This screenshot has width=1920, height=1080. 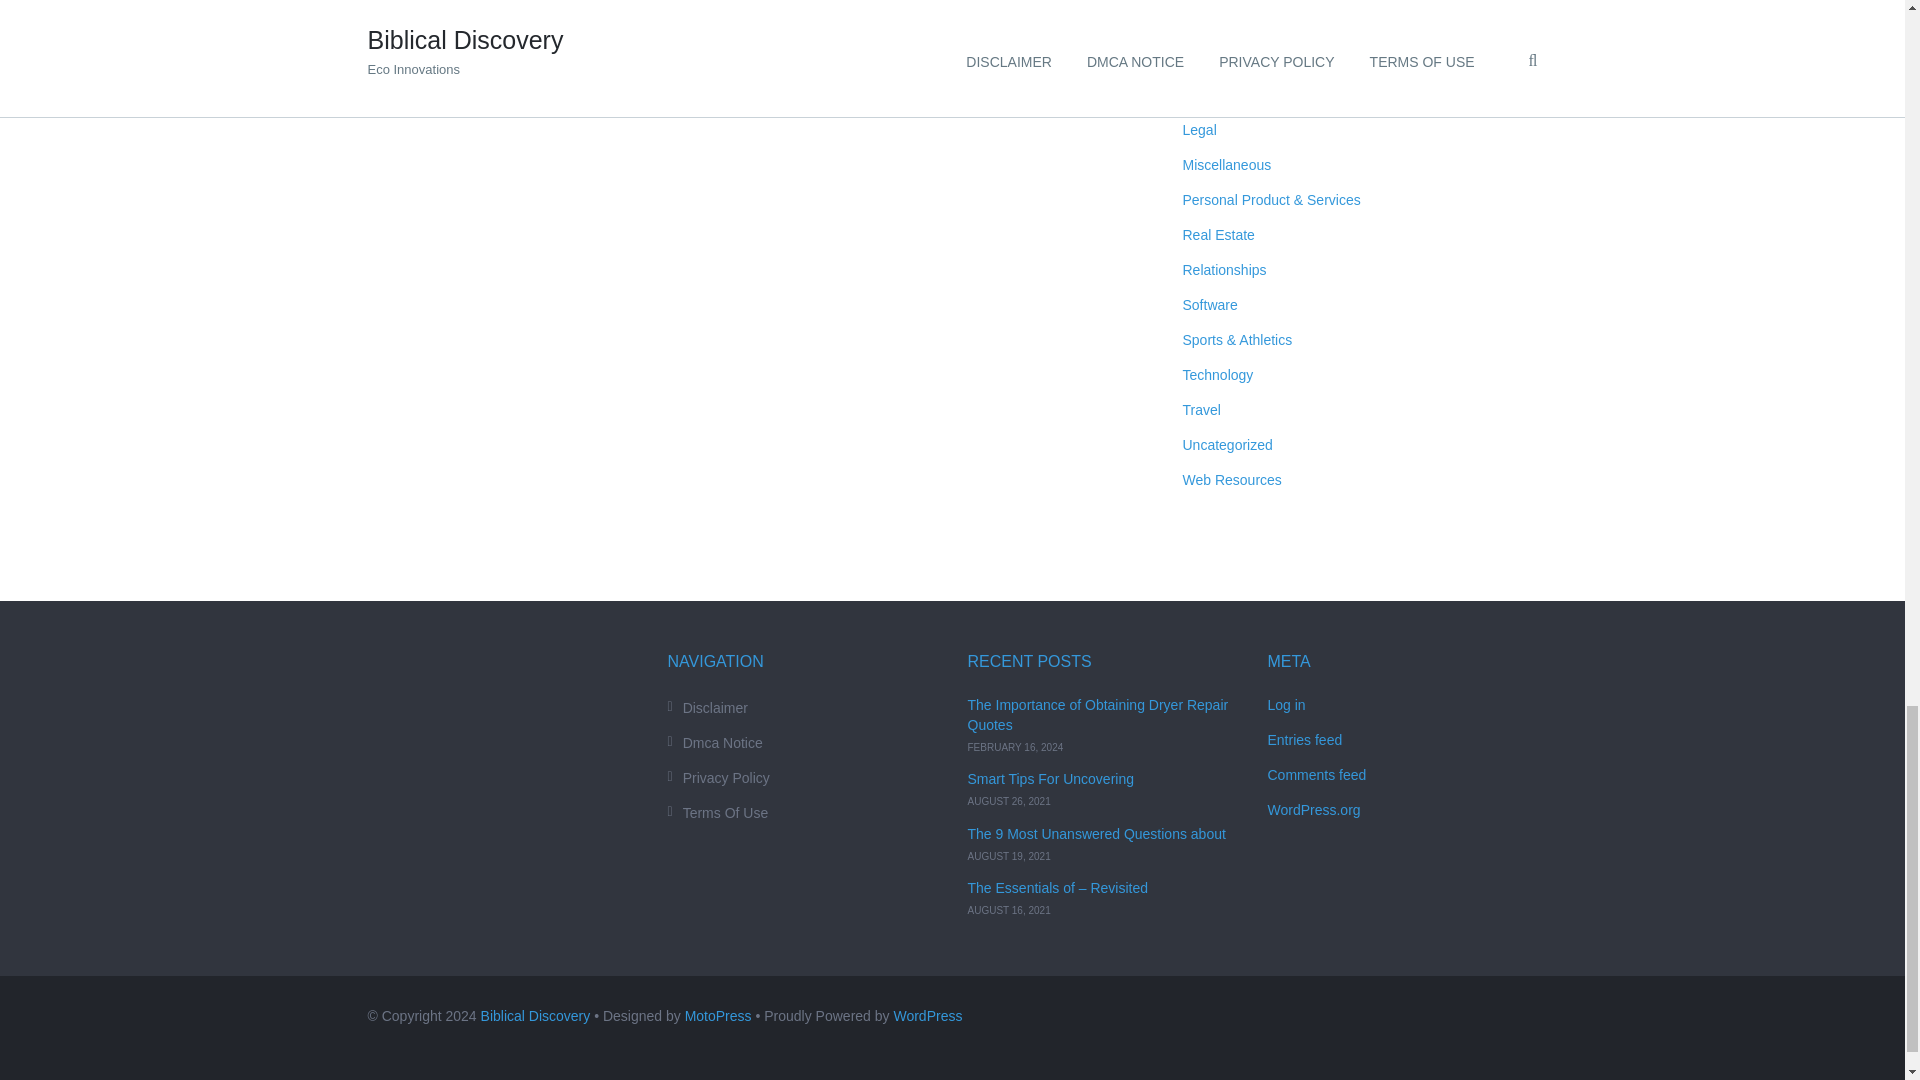 I want to click on Premium WordPress Plugins and Themes, so click(x=718, y=1015).